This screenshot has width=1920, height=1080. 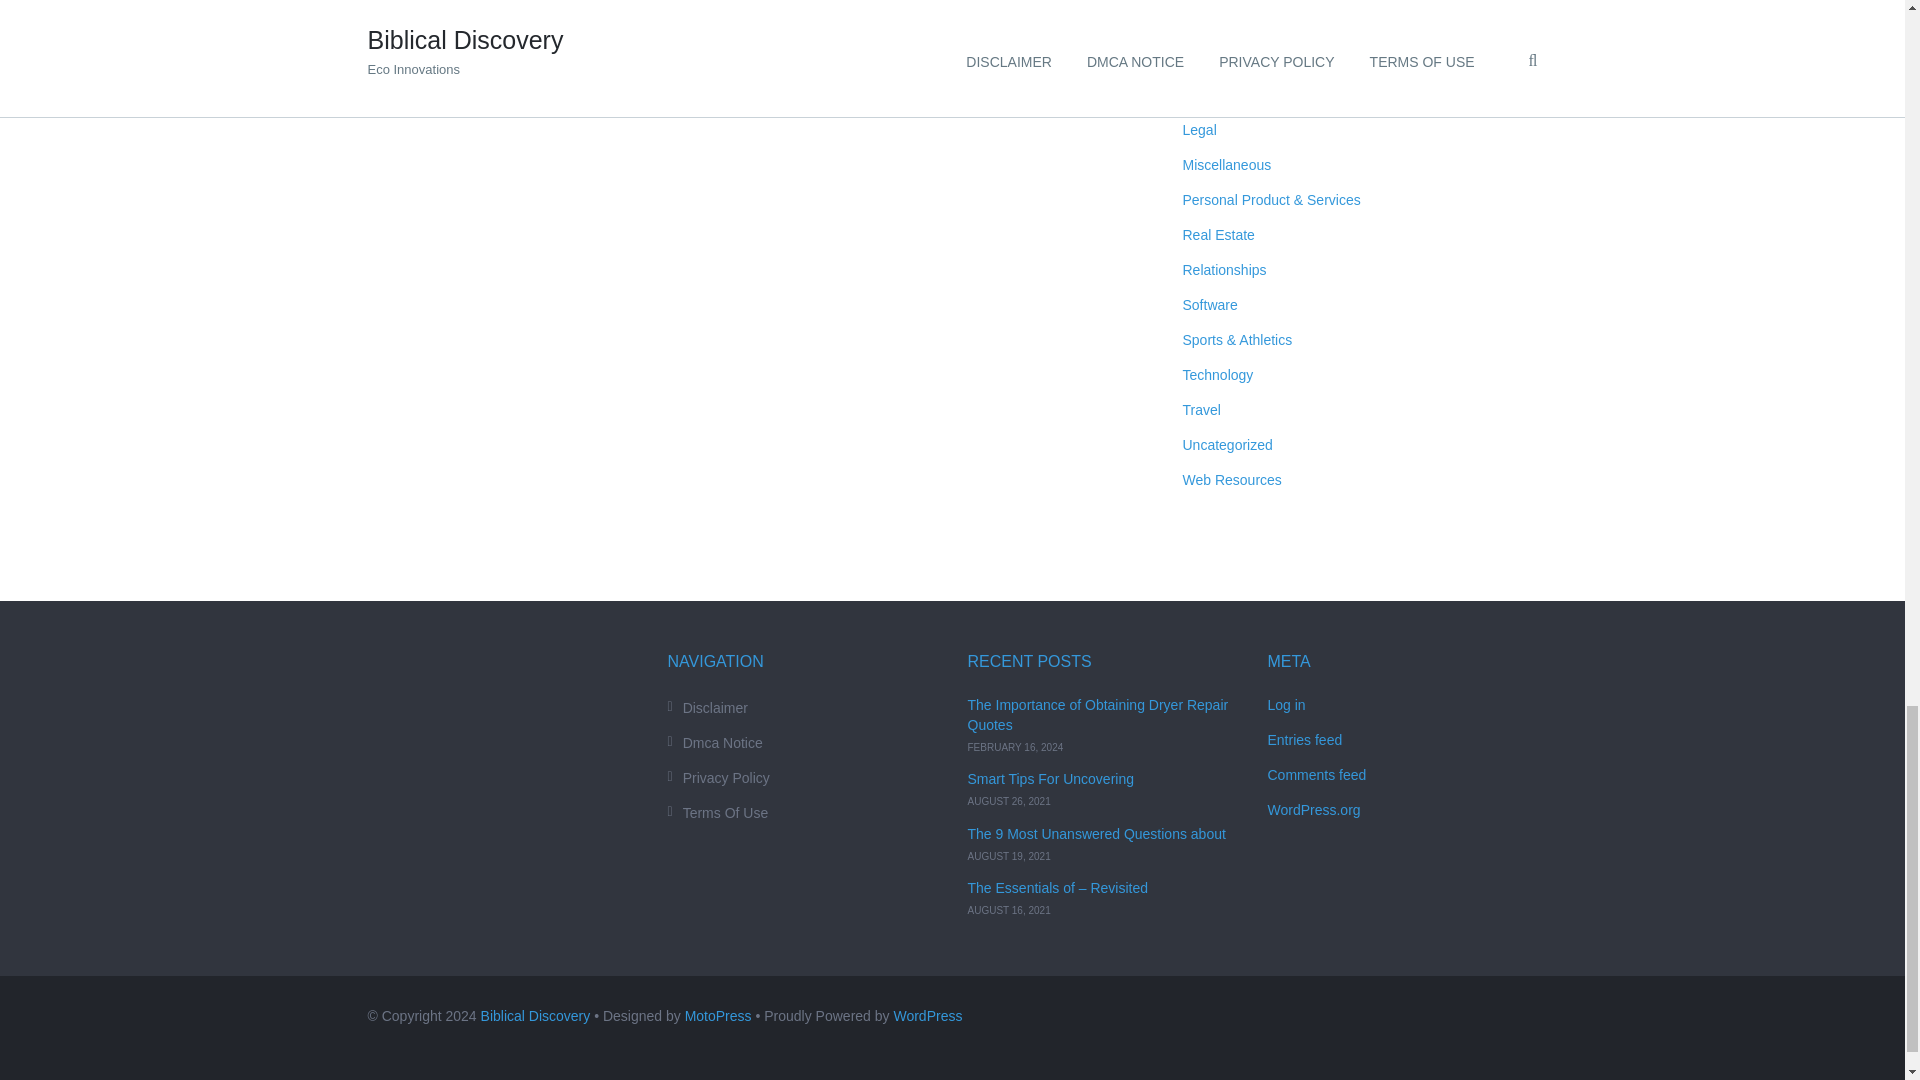 I want to click on Premium WordPress Plugins and Themes, so click(x=718, y=1015).